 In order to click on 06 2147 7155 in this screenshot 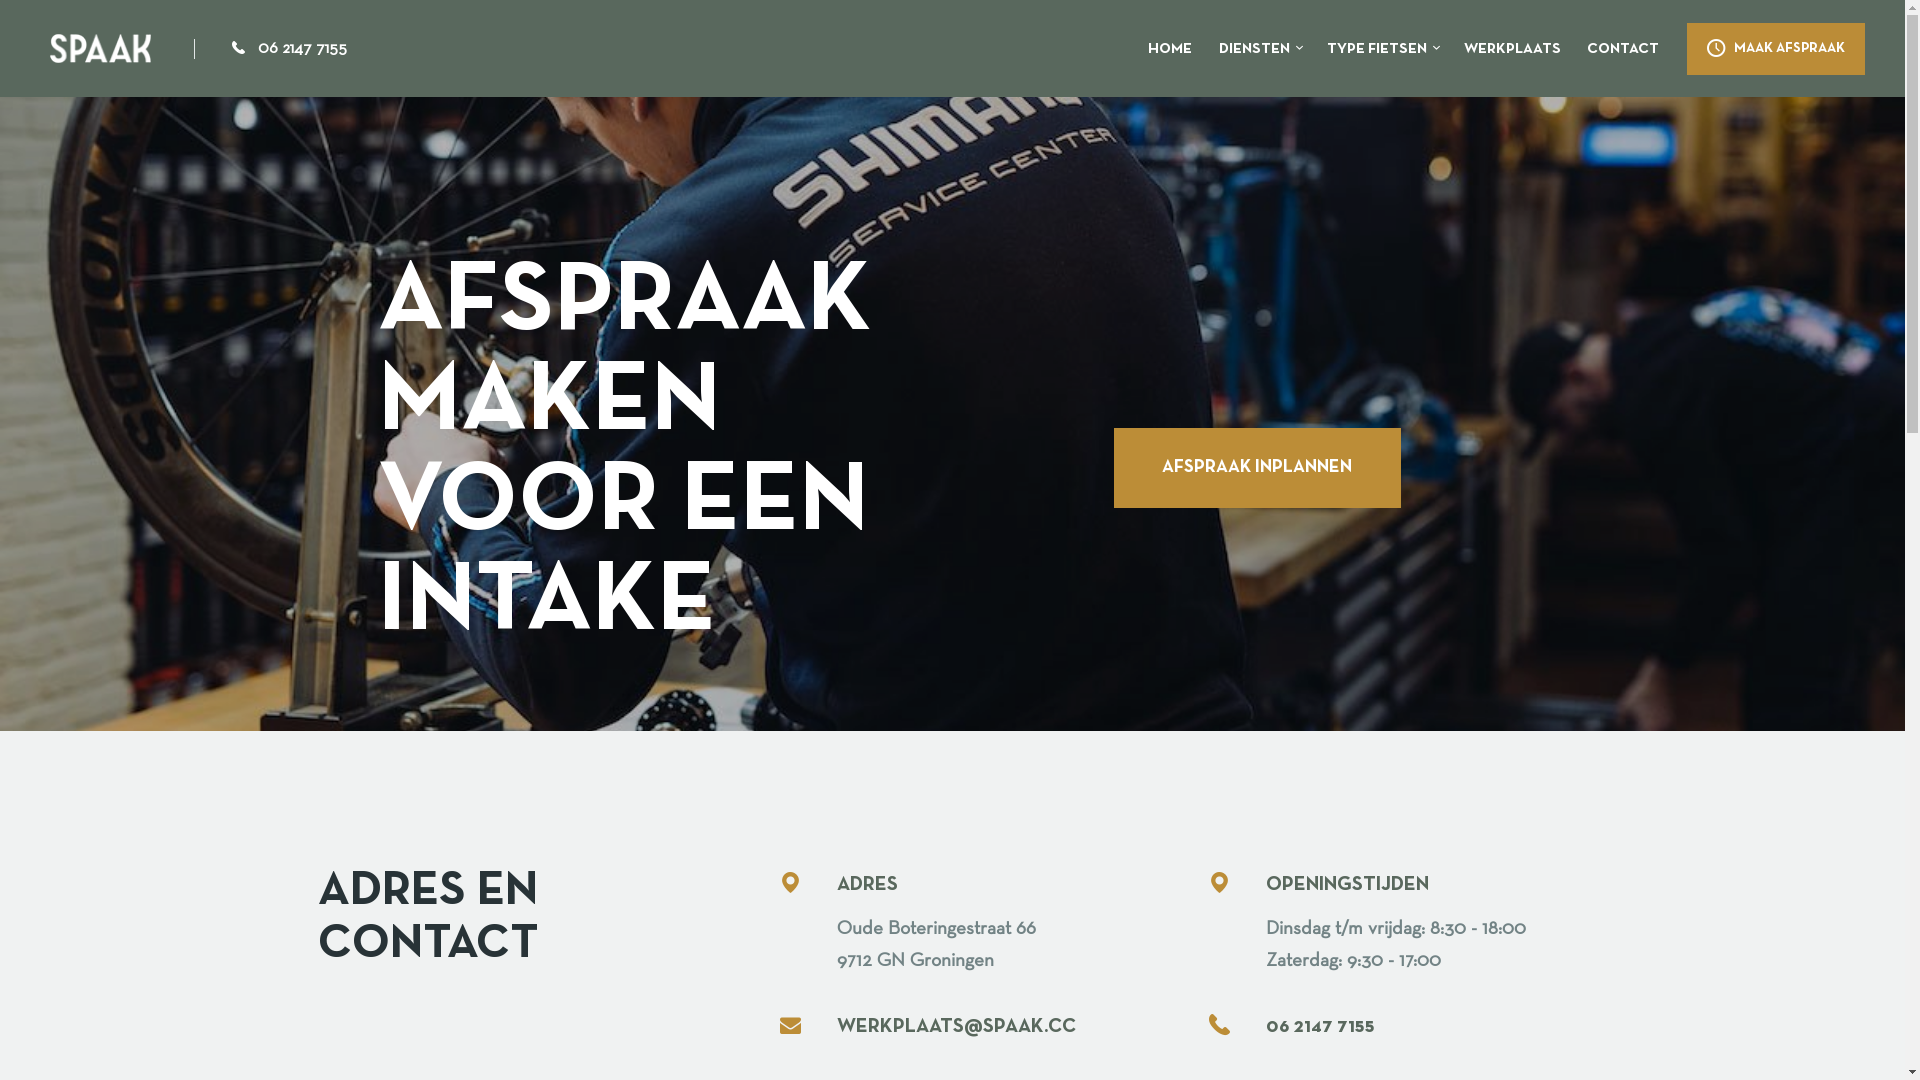, I will do `click(285, 49)`.